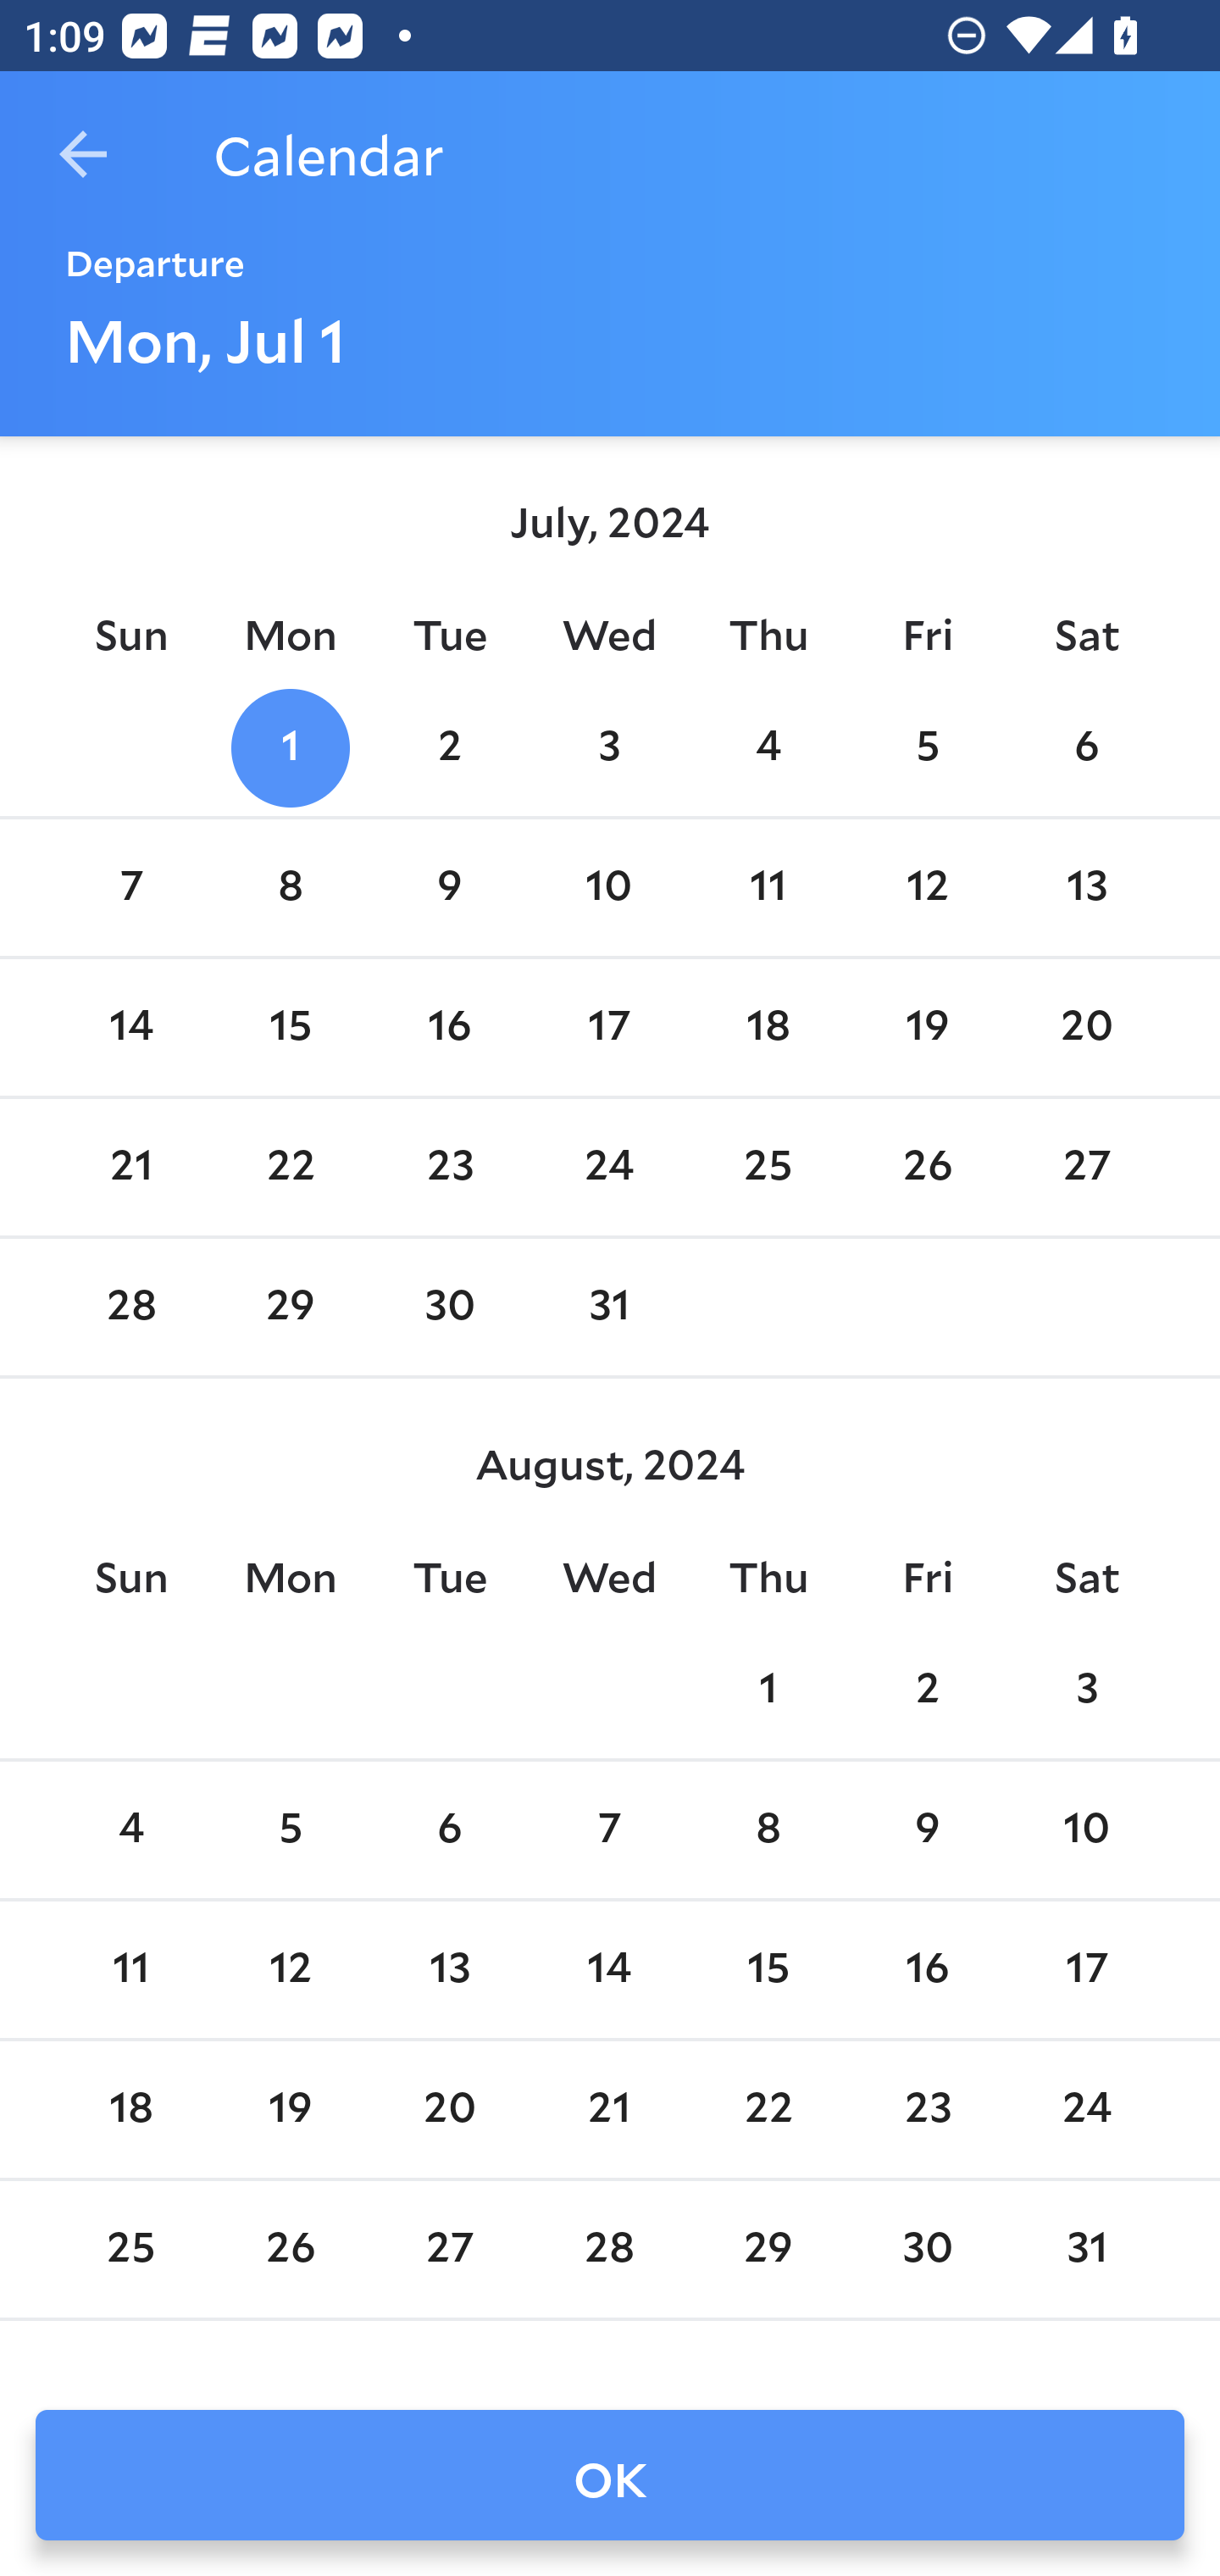 The width and height of the screenshot is (1220, 2576). Describe the element at coordinates (927, 1027) in the screenshot. I see `19` at that location.